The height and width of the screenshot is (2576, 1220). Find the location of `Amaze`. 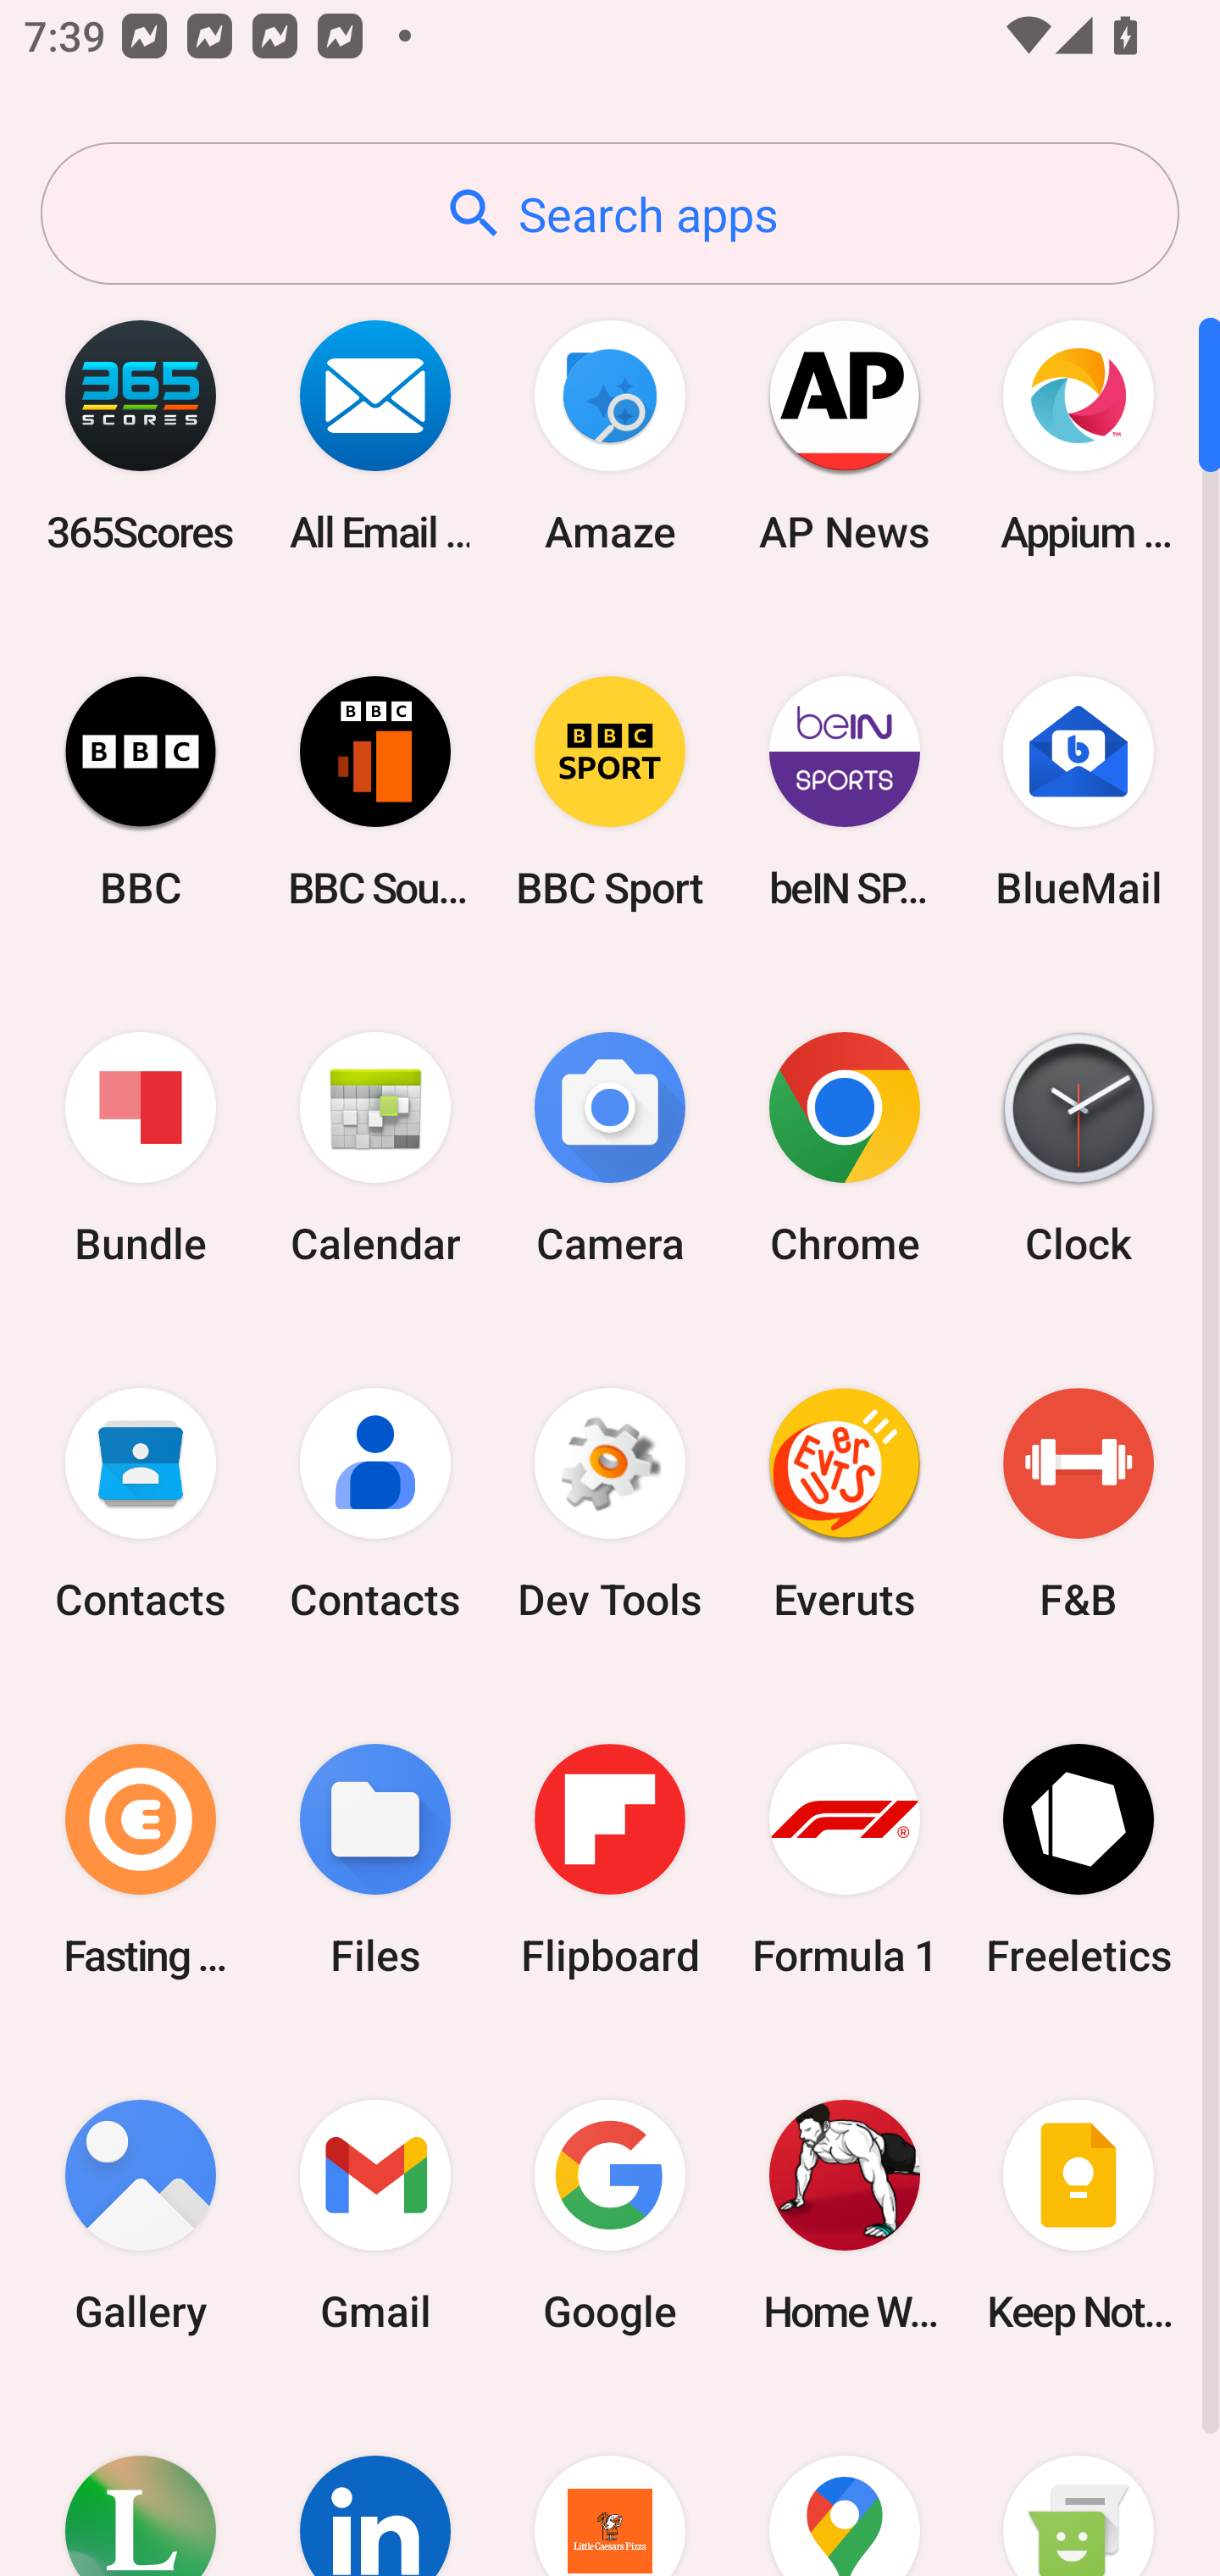

Amaze is located at coordinates (610, 436).